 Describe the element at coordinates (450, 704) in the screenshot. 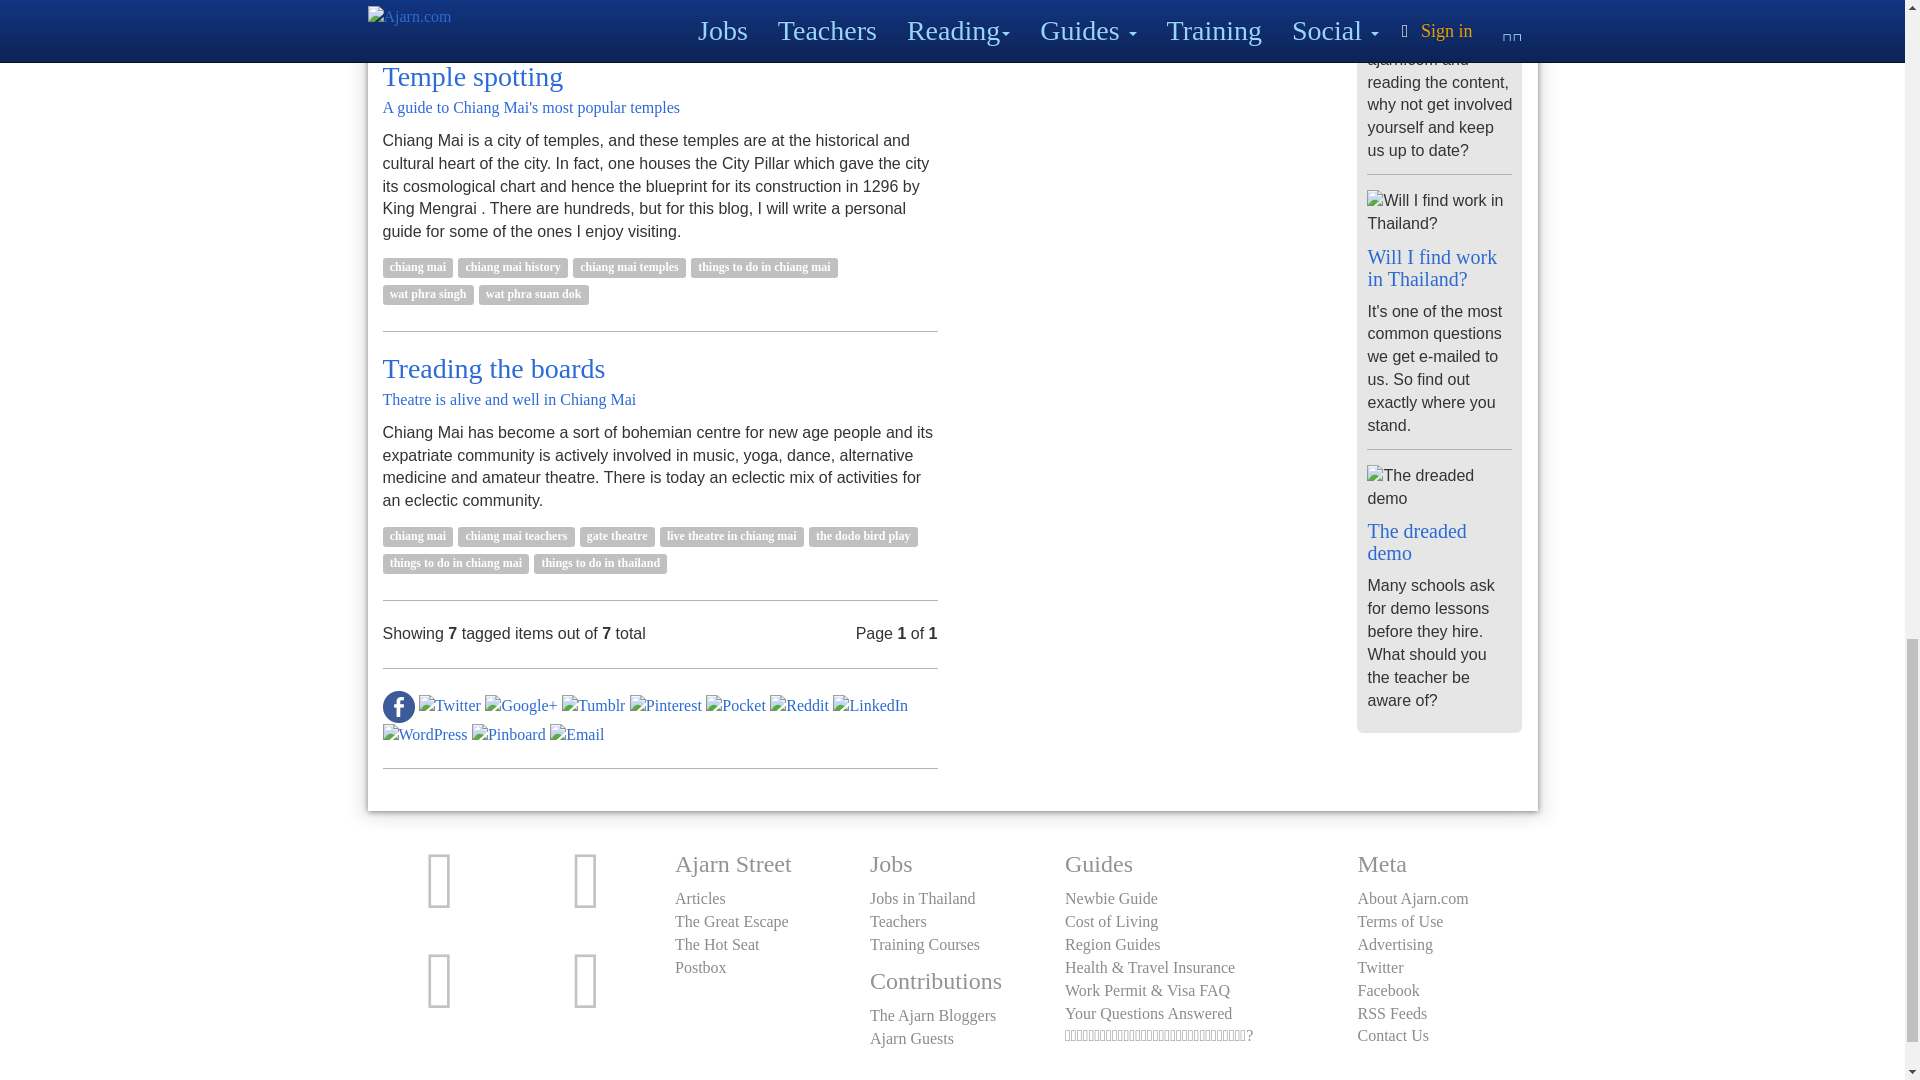

I see `Share on Twitter` at that location.